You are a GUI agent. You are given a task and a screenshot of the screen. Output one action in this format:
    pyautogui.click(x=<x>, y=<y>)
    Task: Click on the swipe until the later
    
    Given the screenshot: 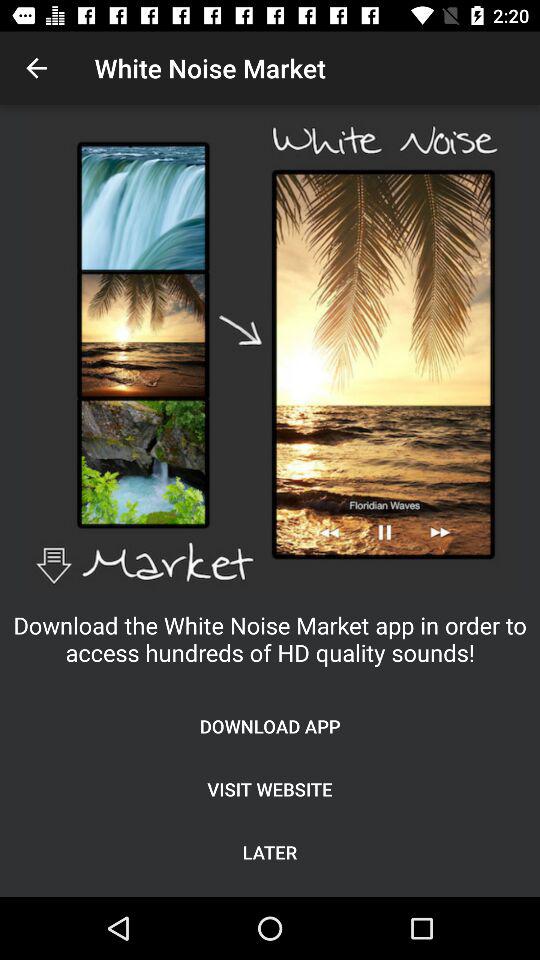 What is the action you would take?
    pyautogui.click(x=270, y=852)
    